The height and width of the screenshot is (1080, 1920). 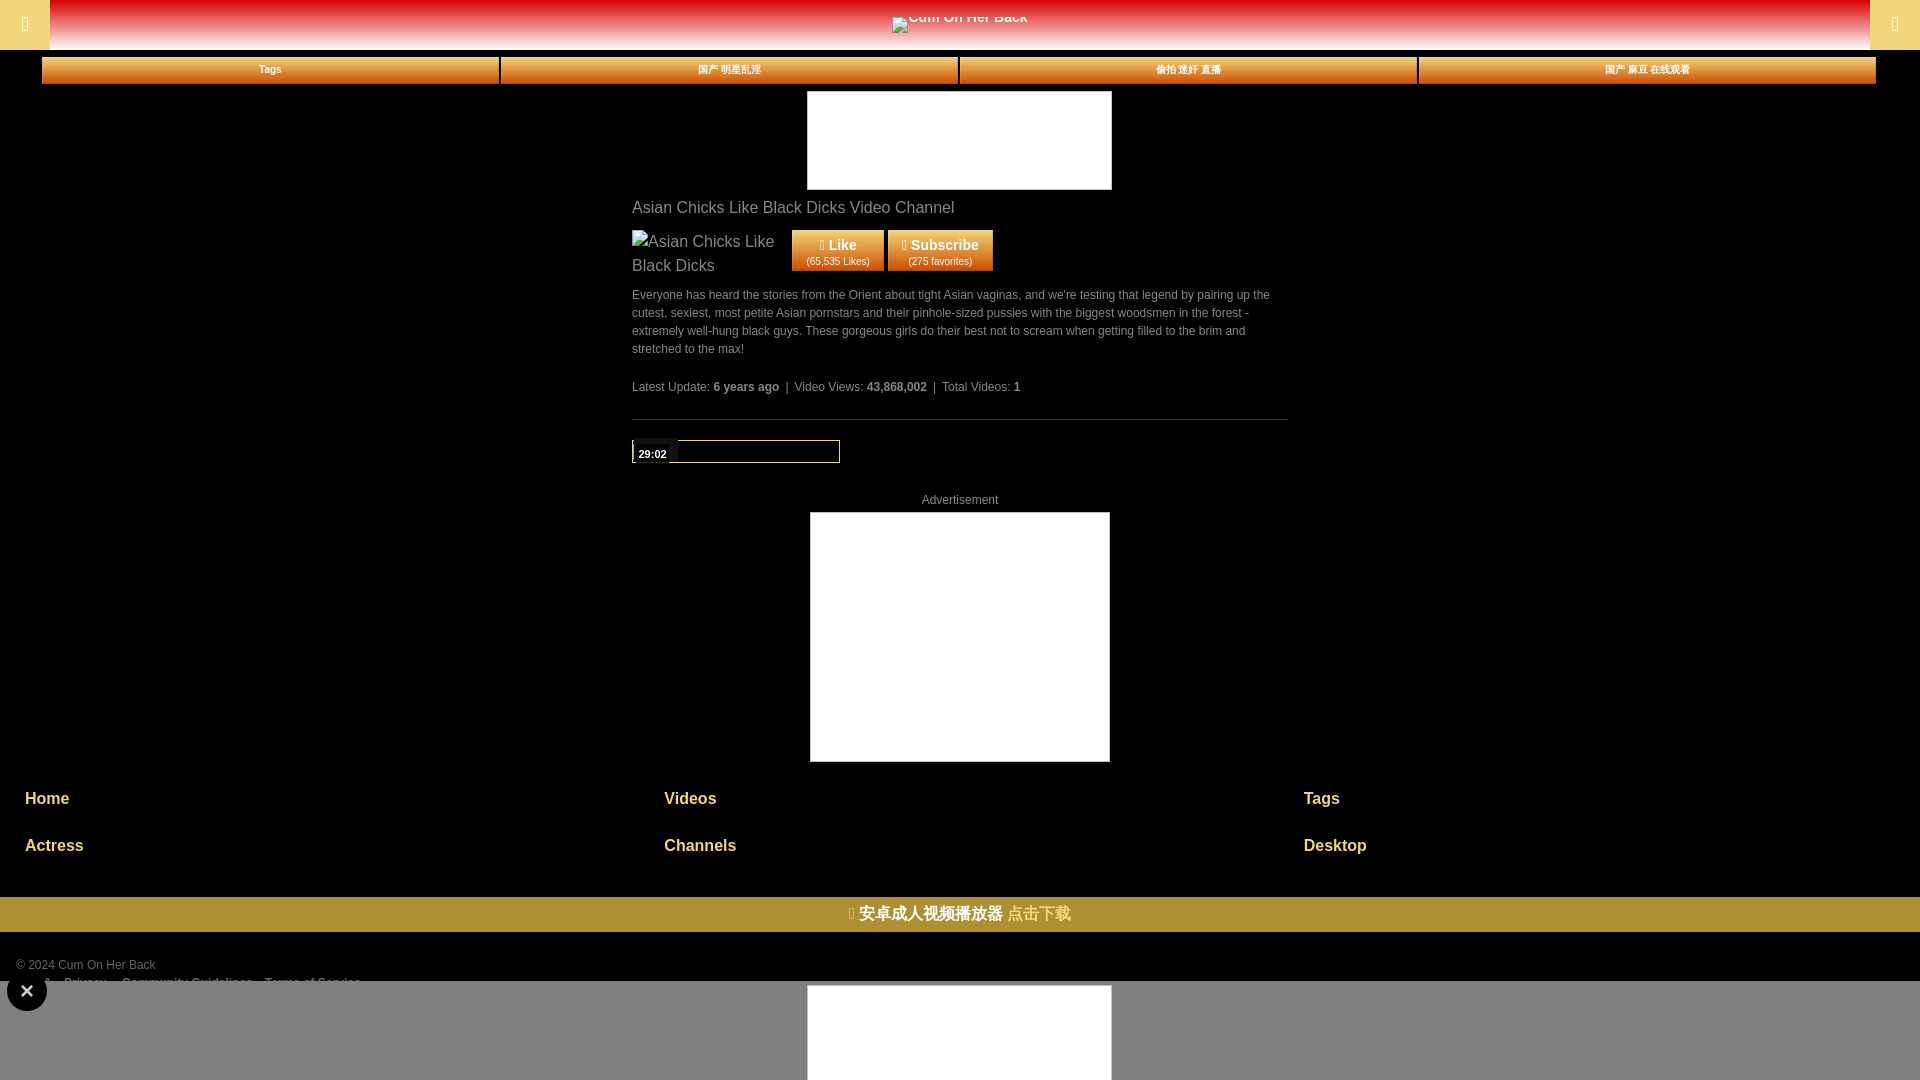 I want to click on Channels, so click(x=958, y=845).